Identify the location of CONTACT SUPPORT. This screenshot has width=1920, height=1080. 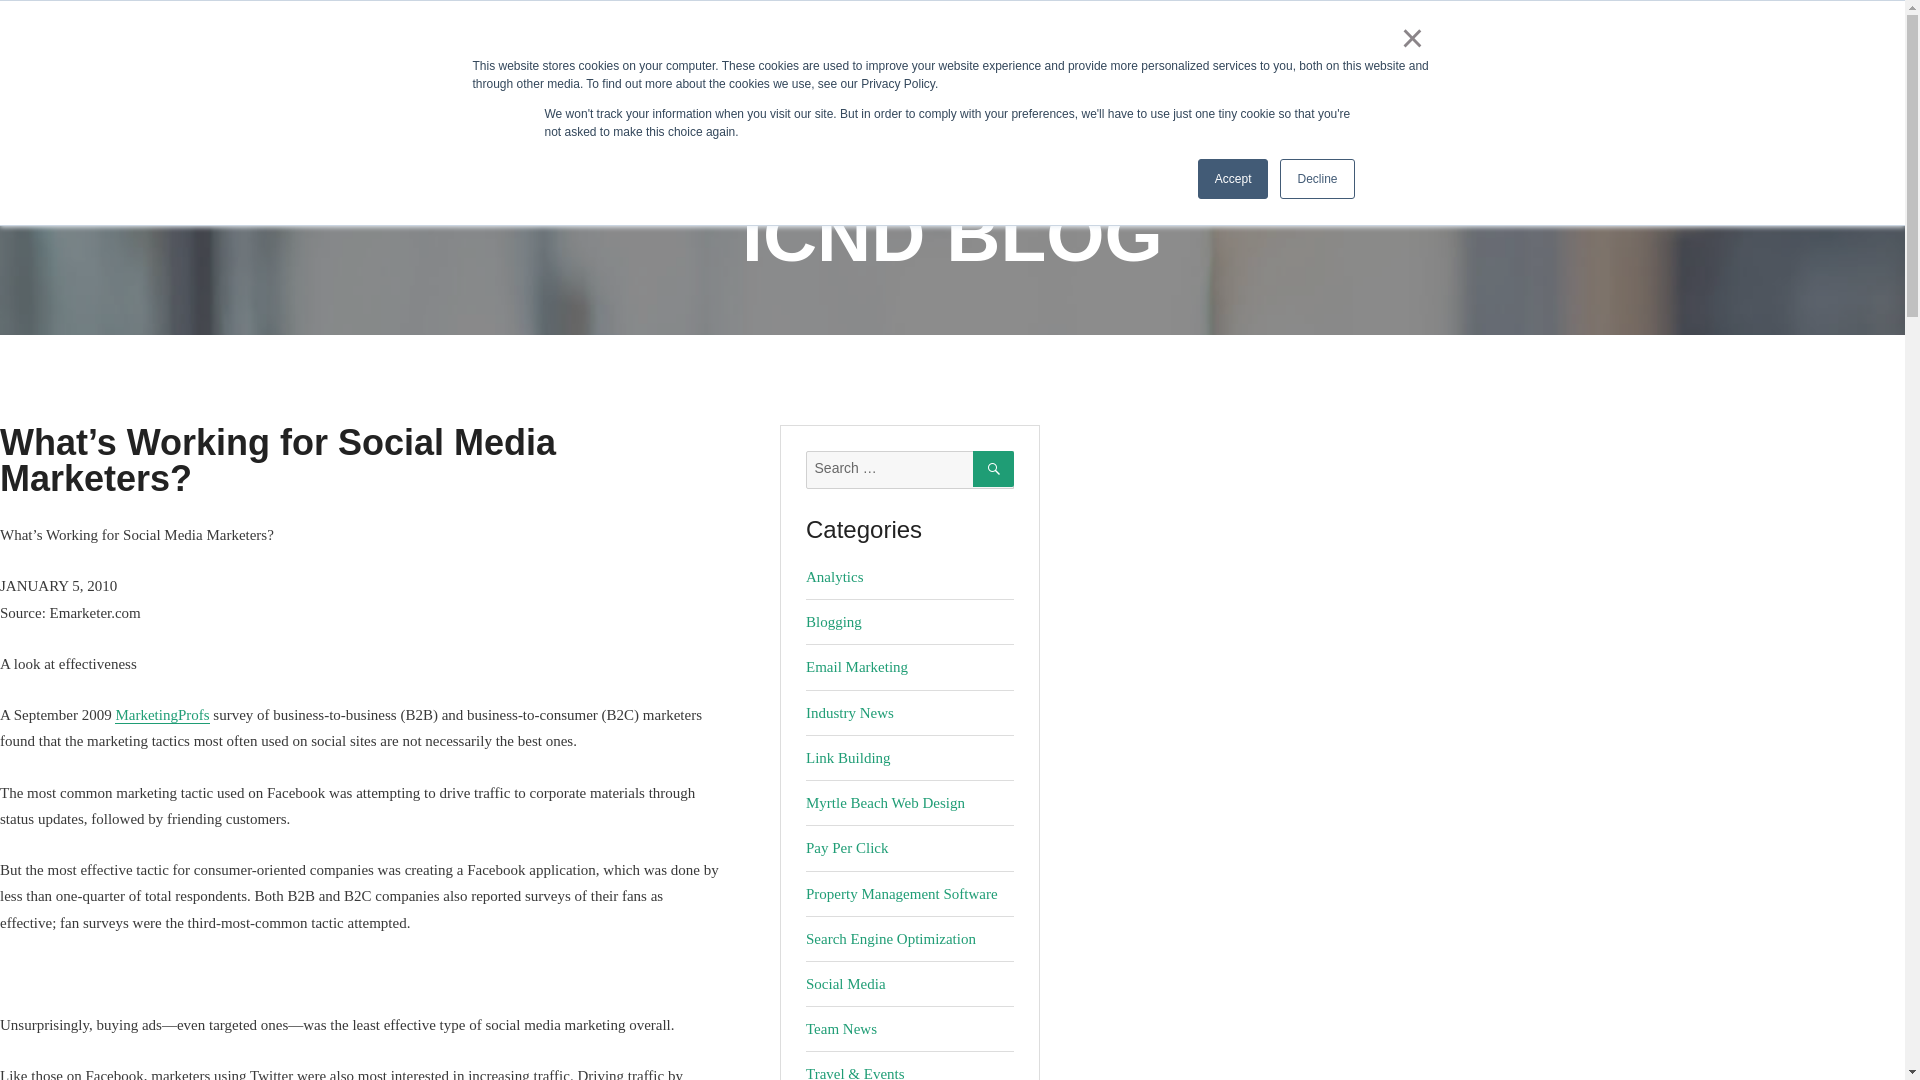
(1609, 22).